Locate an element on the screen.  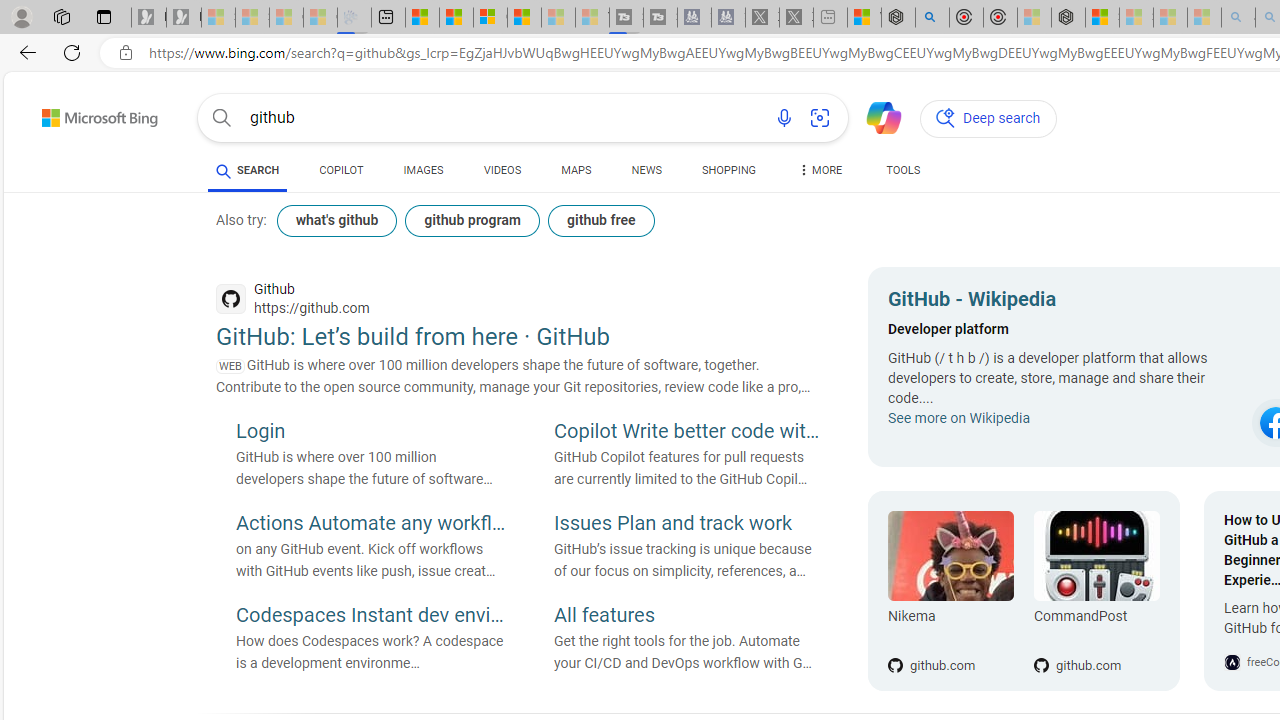
Global Web Icon is located at coordinates (1232, 662).